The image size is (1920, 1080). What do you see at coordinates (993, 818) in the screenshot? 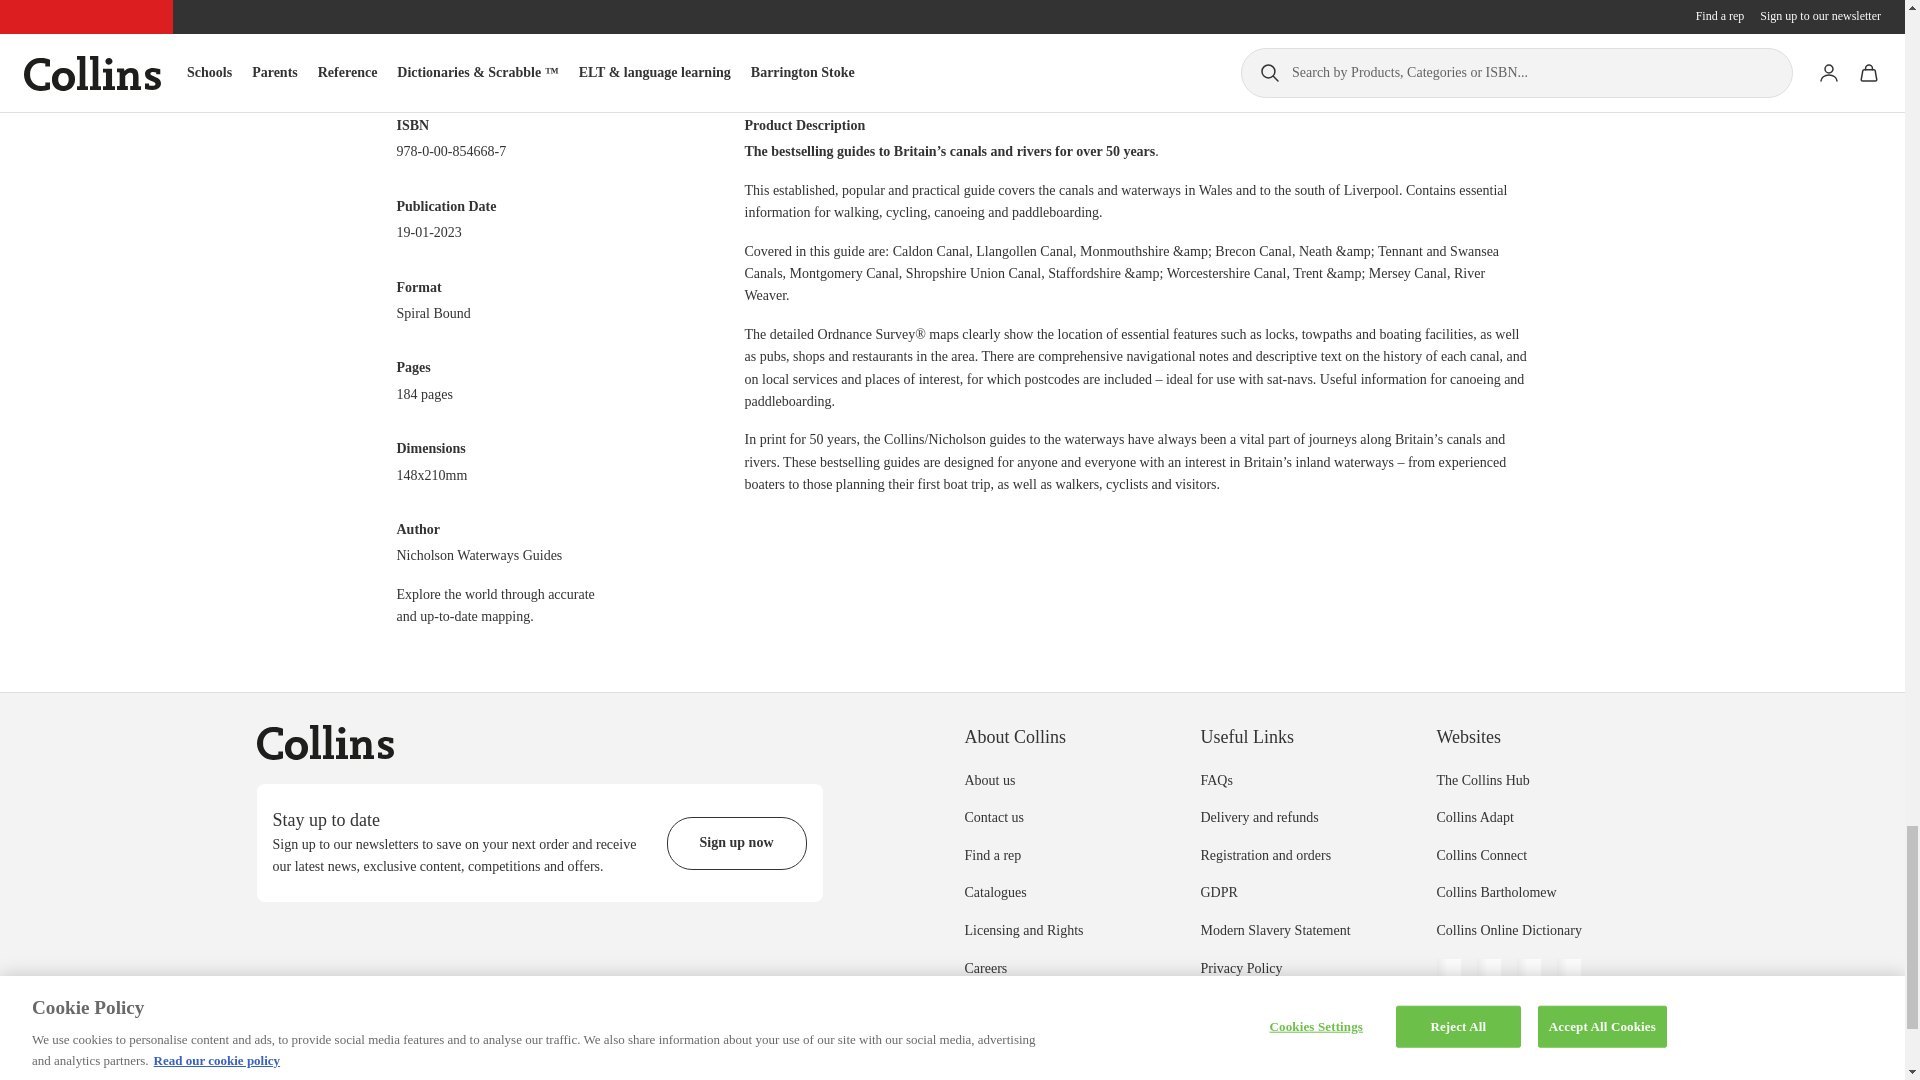
I see `Contact us` at bounding box center [993, 818].